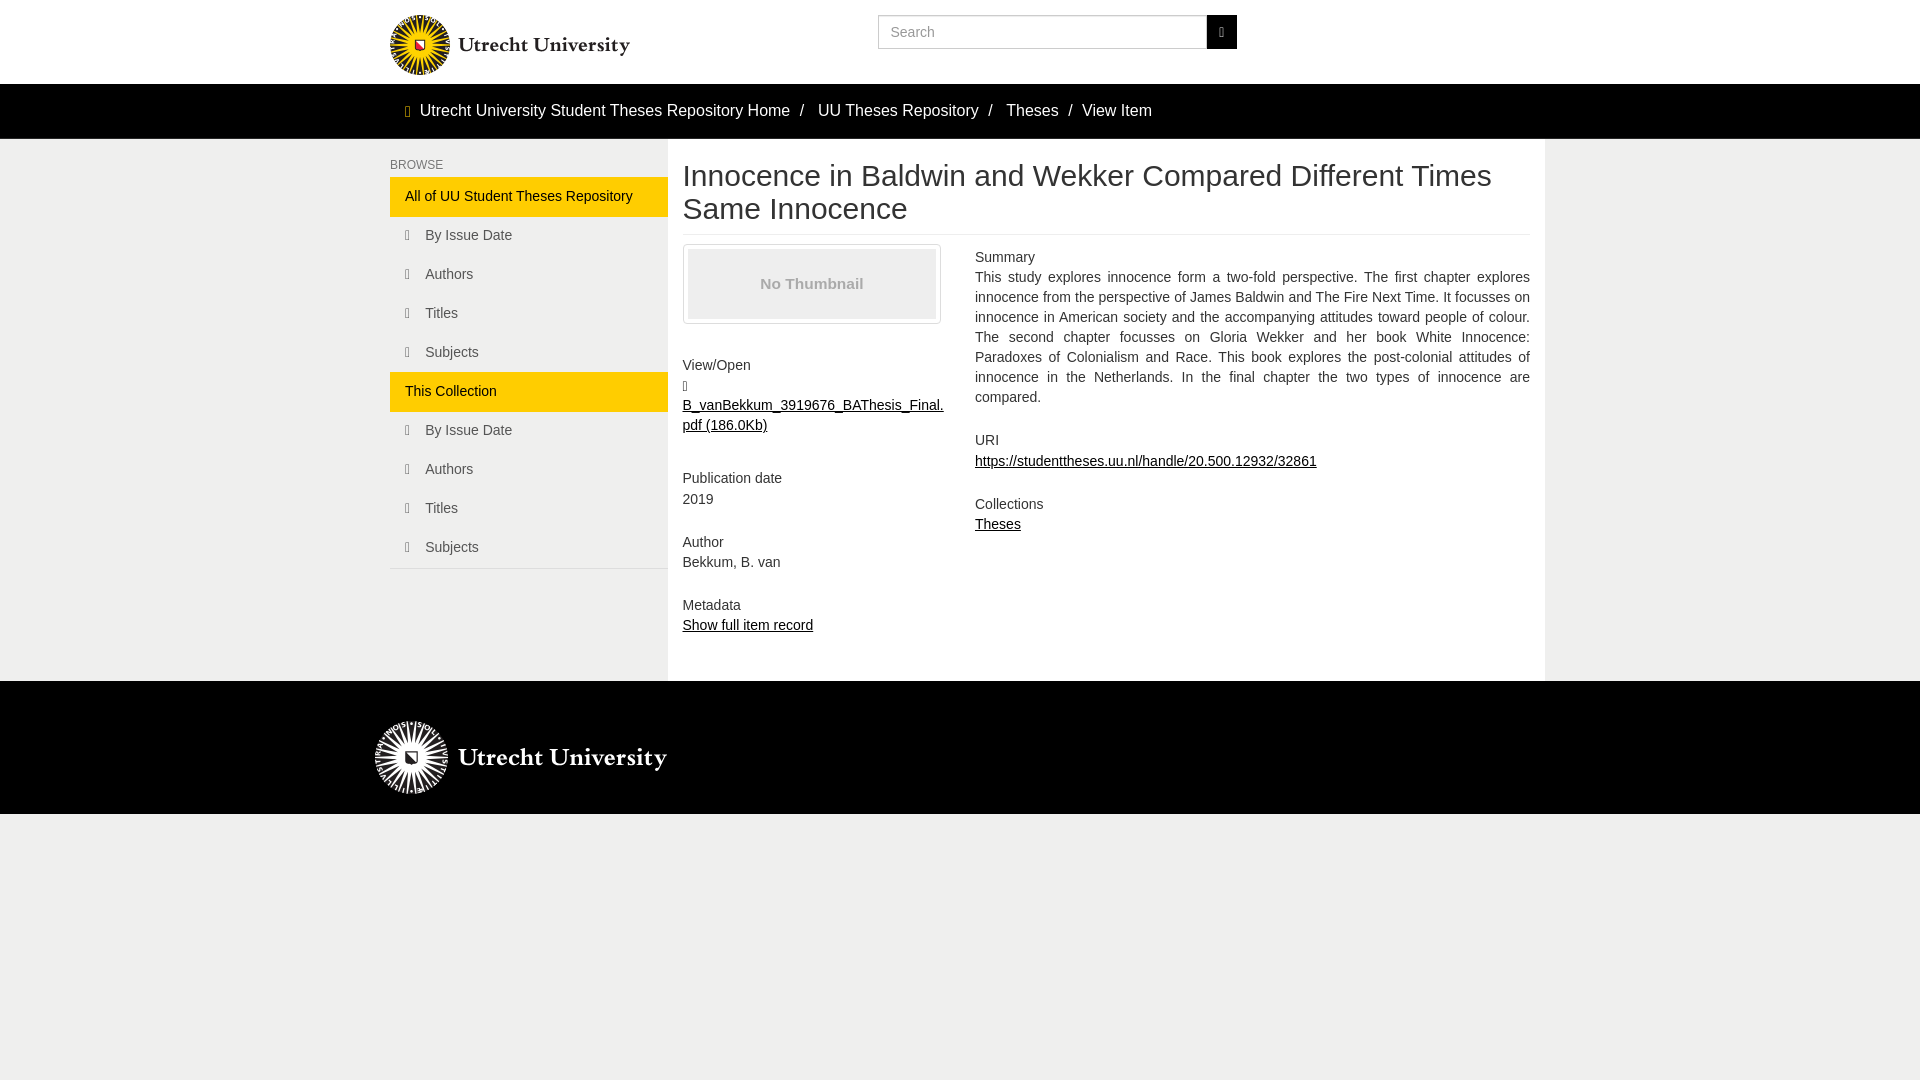 The image size is (1920, 1080). I want to click on By Issue Date, so click(528, 431).